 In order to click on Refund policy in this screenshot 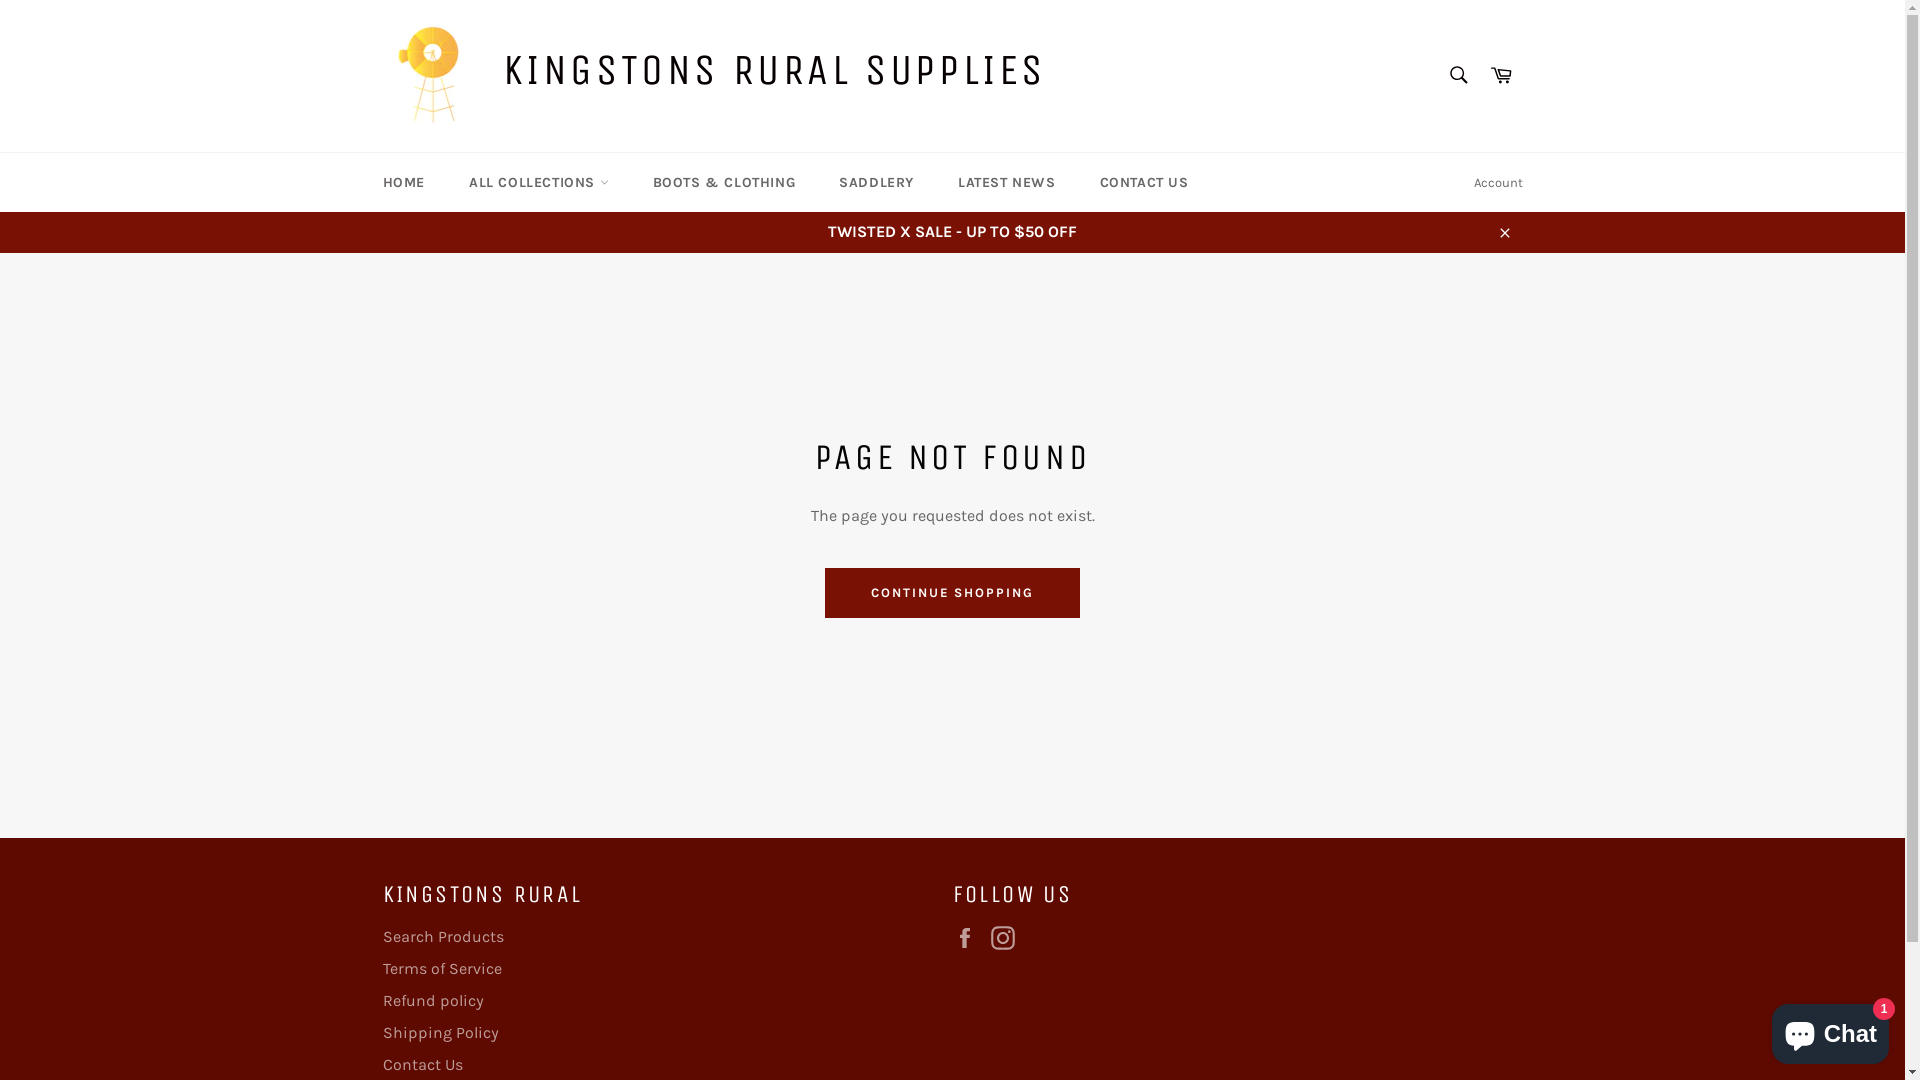, I will do `click(432, 1000)`.